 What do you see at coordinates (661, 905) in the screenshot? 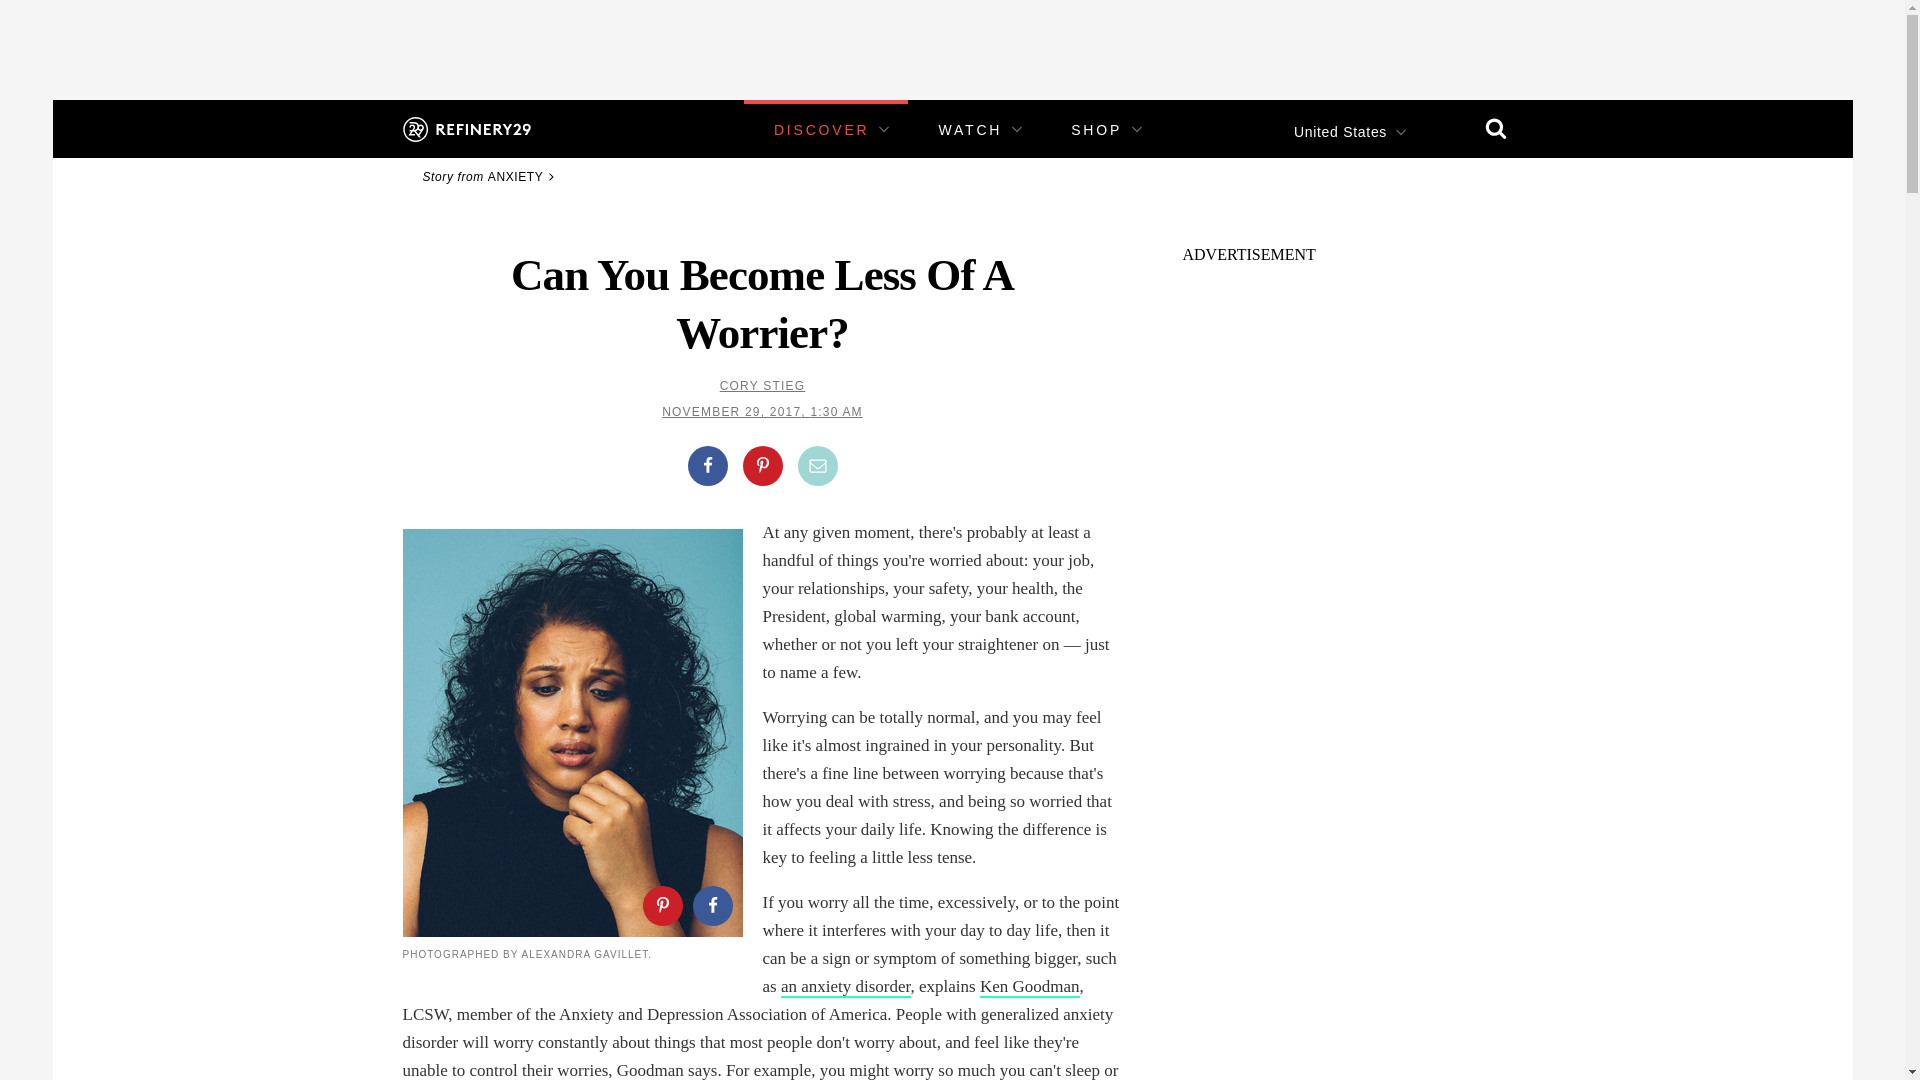
I see `Share on Pinterest` at bounding box center [661, 905].